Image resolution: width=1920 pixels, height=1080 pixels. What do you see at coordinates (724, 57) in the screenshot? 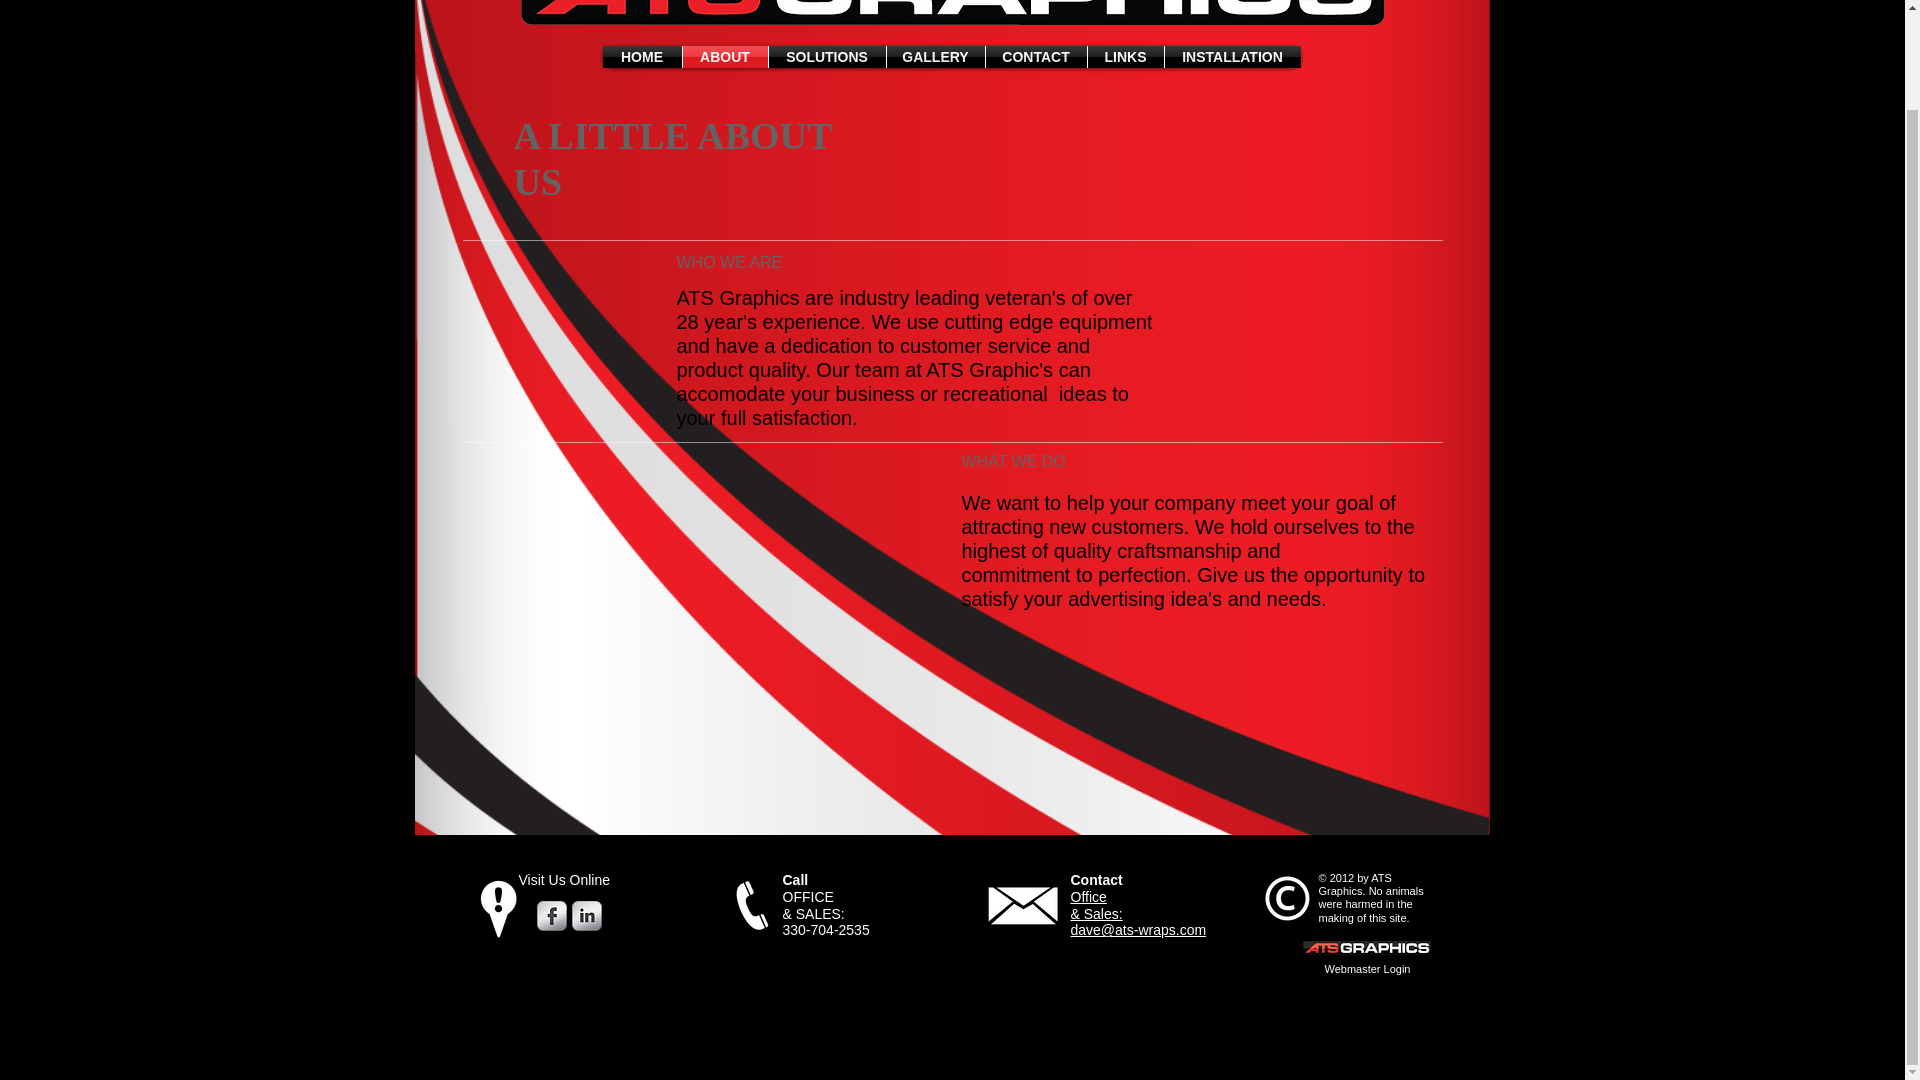
I see `ABOUT` at bounding box center [724, 57].